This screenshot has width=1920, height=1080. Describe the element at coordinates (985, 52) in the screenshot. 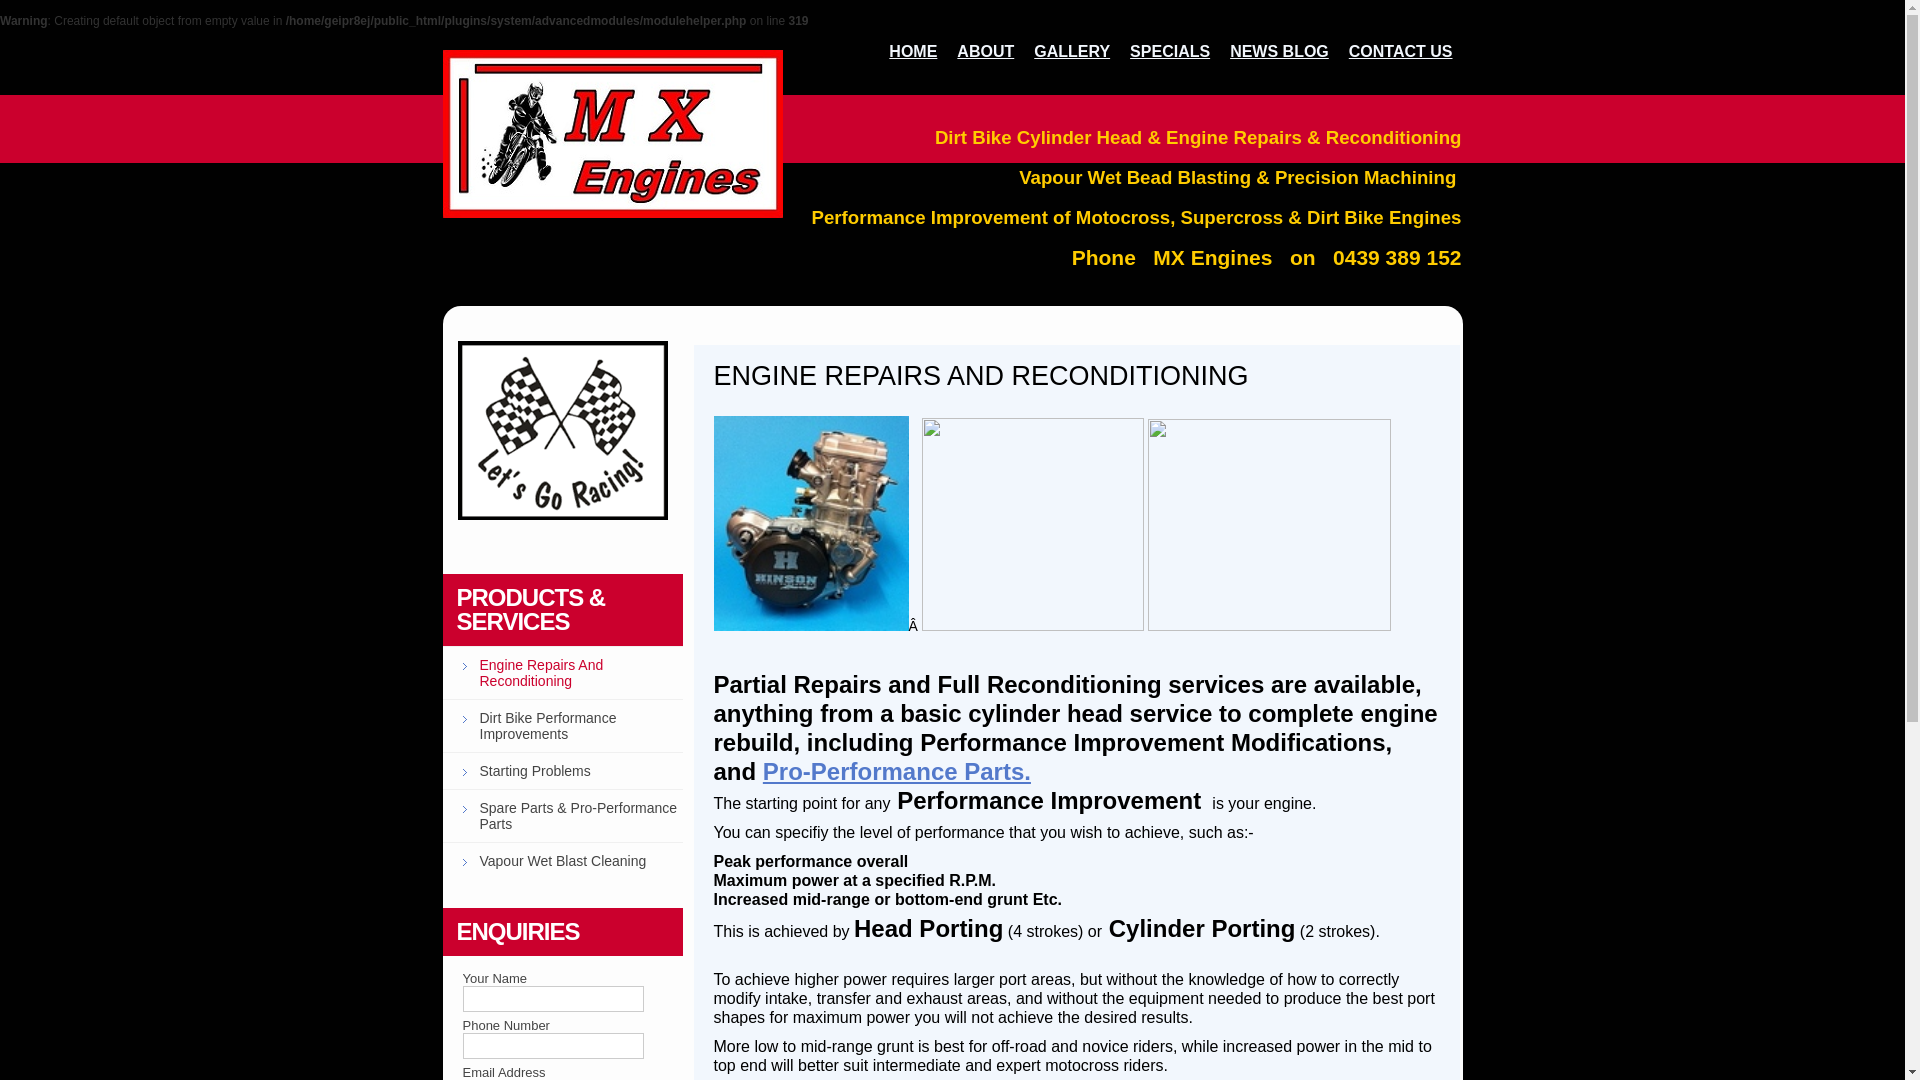

I see `ABOUT` at that location.